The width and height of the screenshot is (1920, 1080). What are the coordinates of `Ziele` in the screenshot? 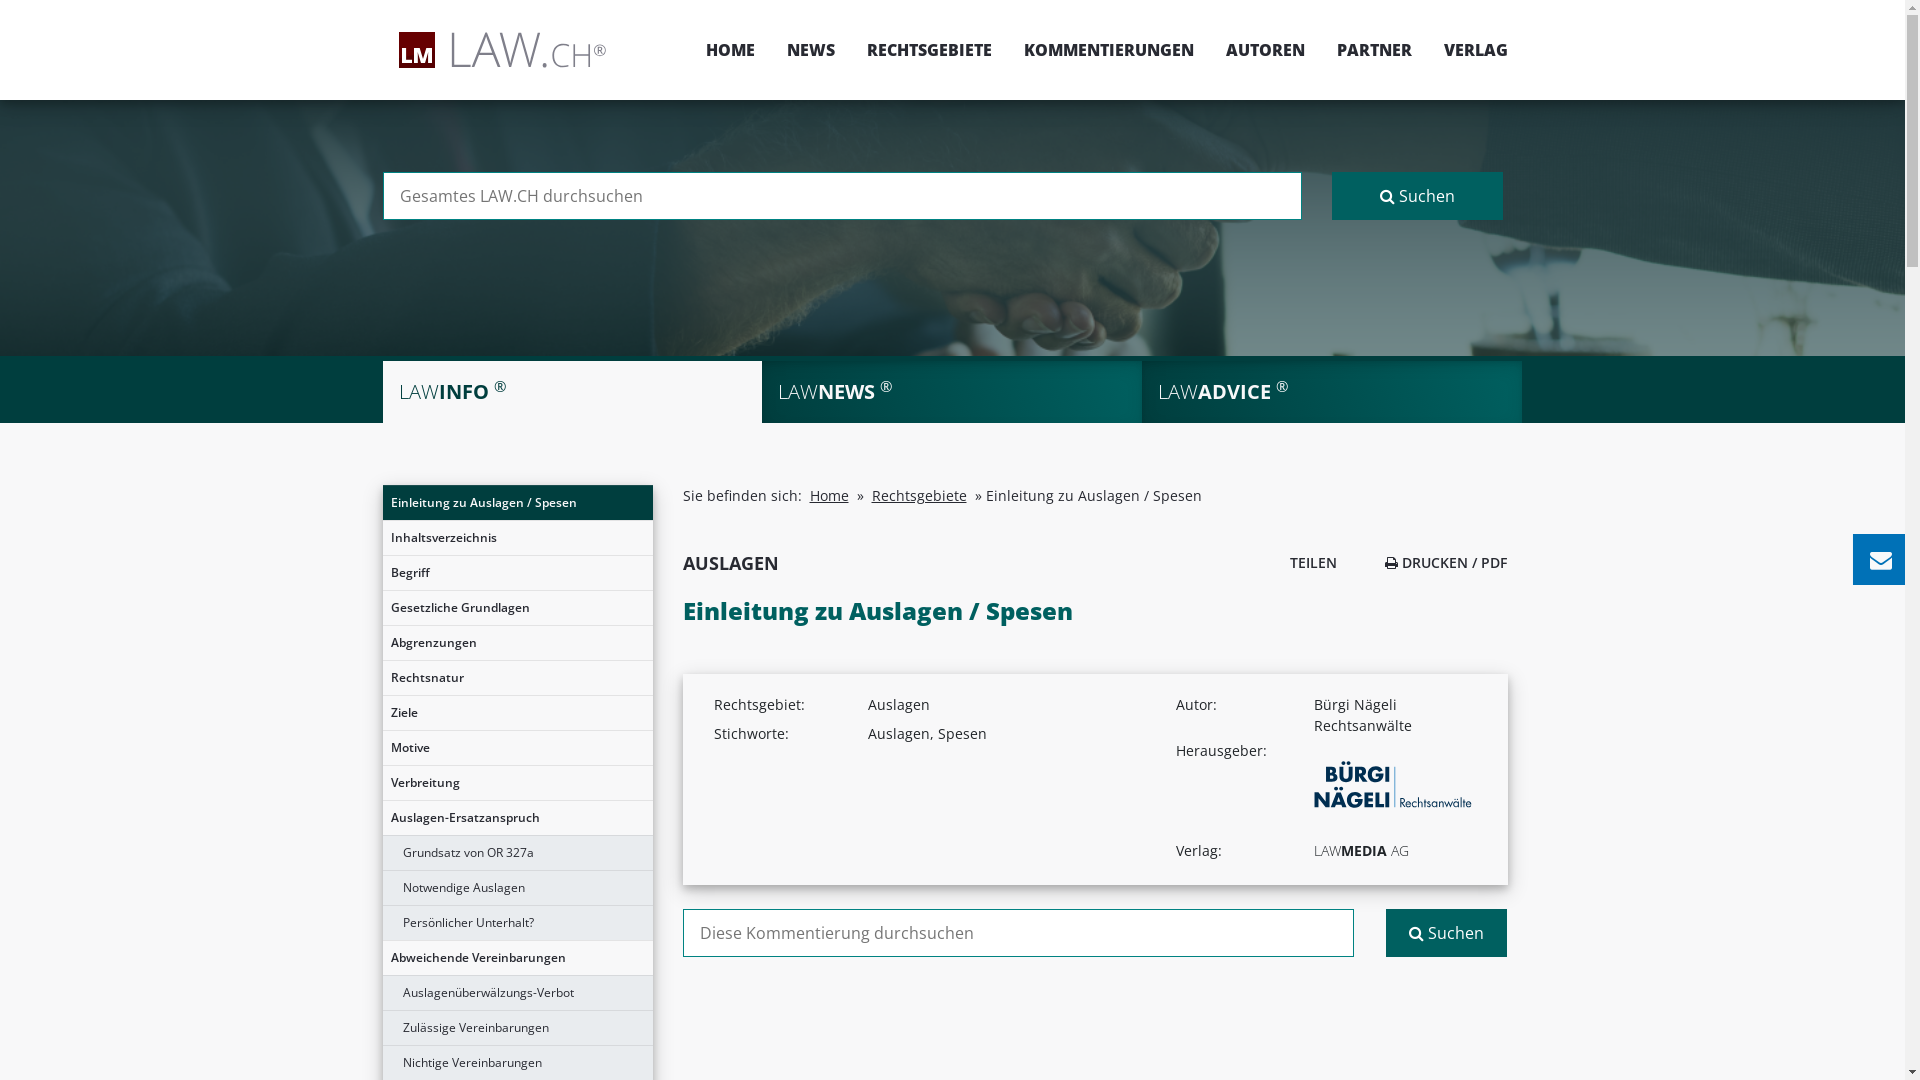 It's located at (517, 713).